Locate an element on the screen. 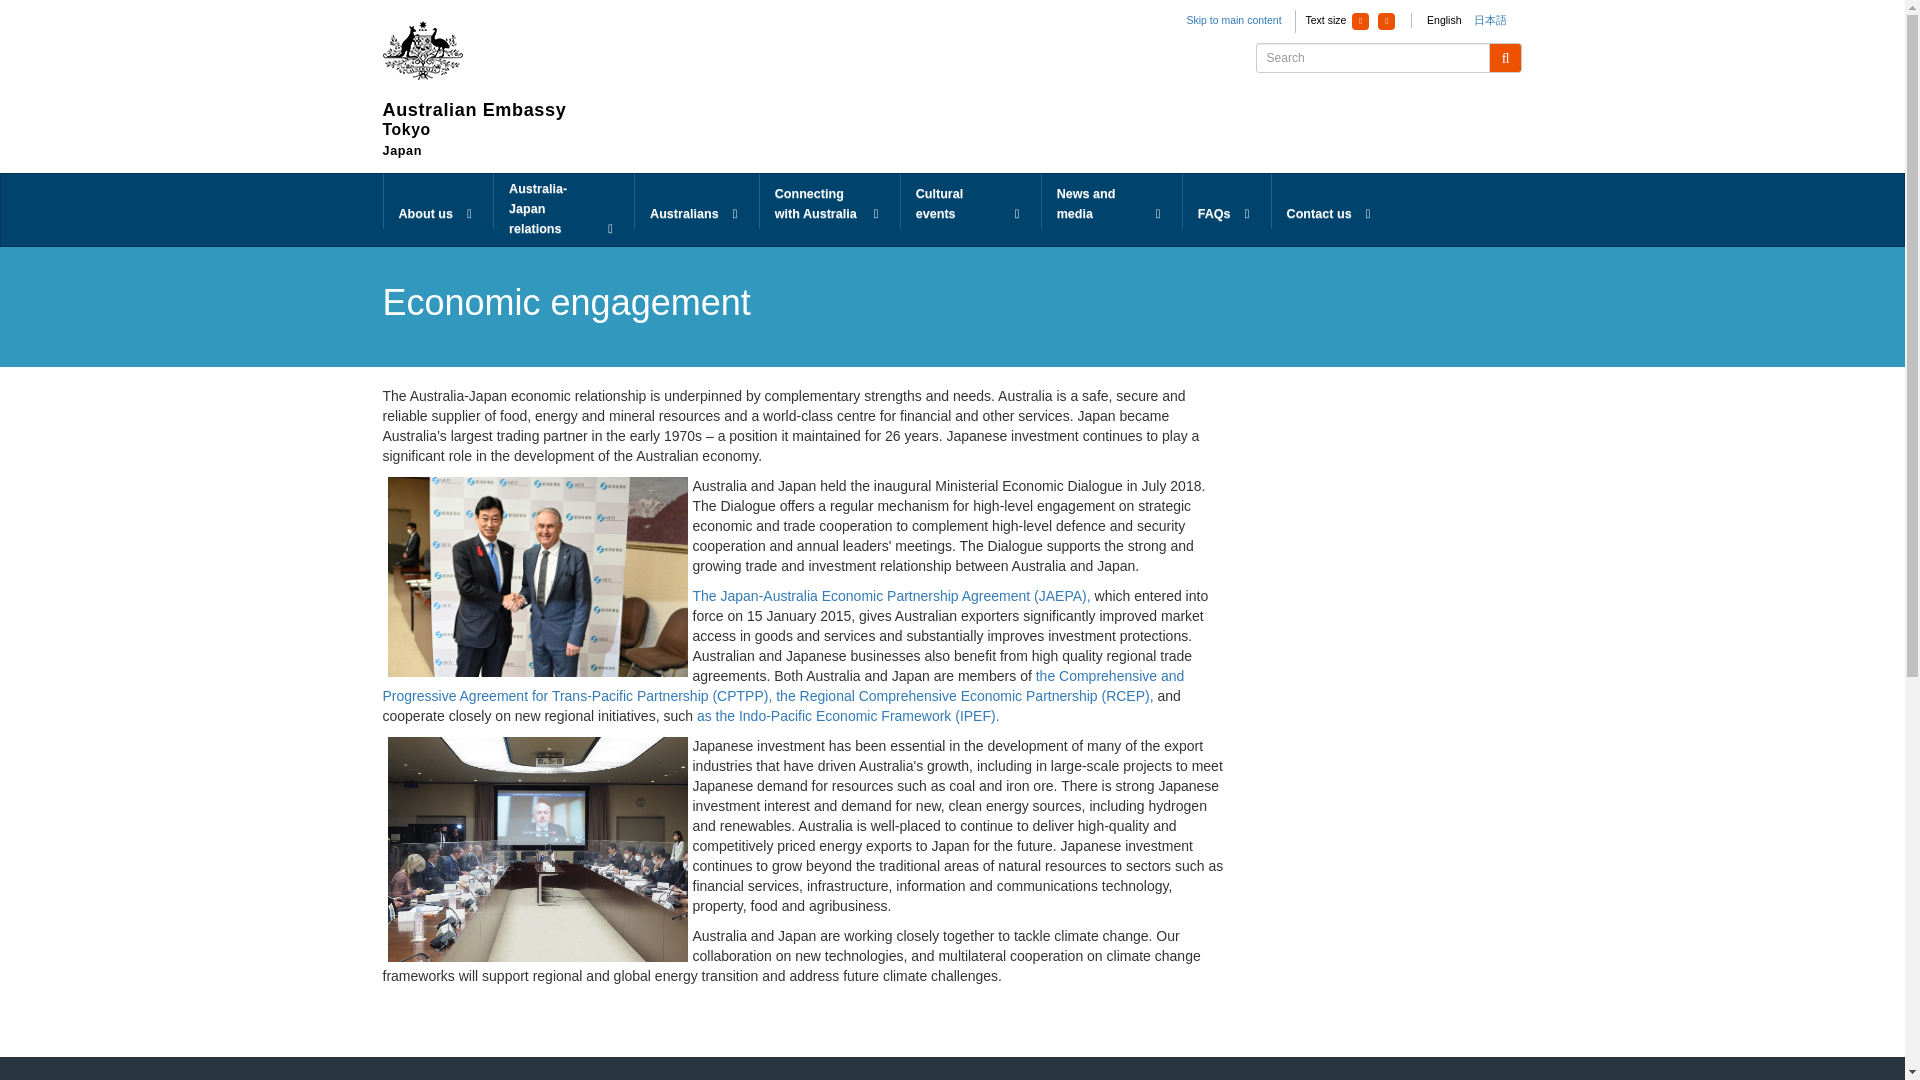  Increase text size. is located at coordinates (1386, 21).